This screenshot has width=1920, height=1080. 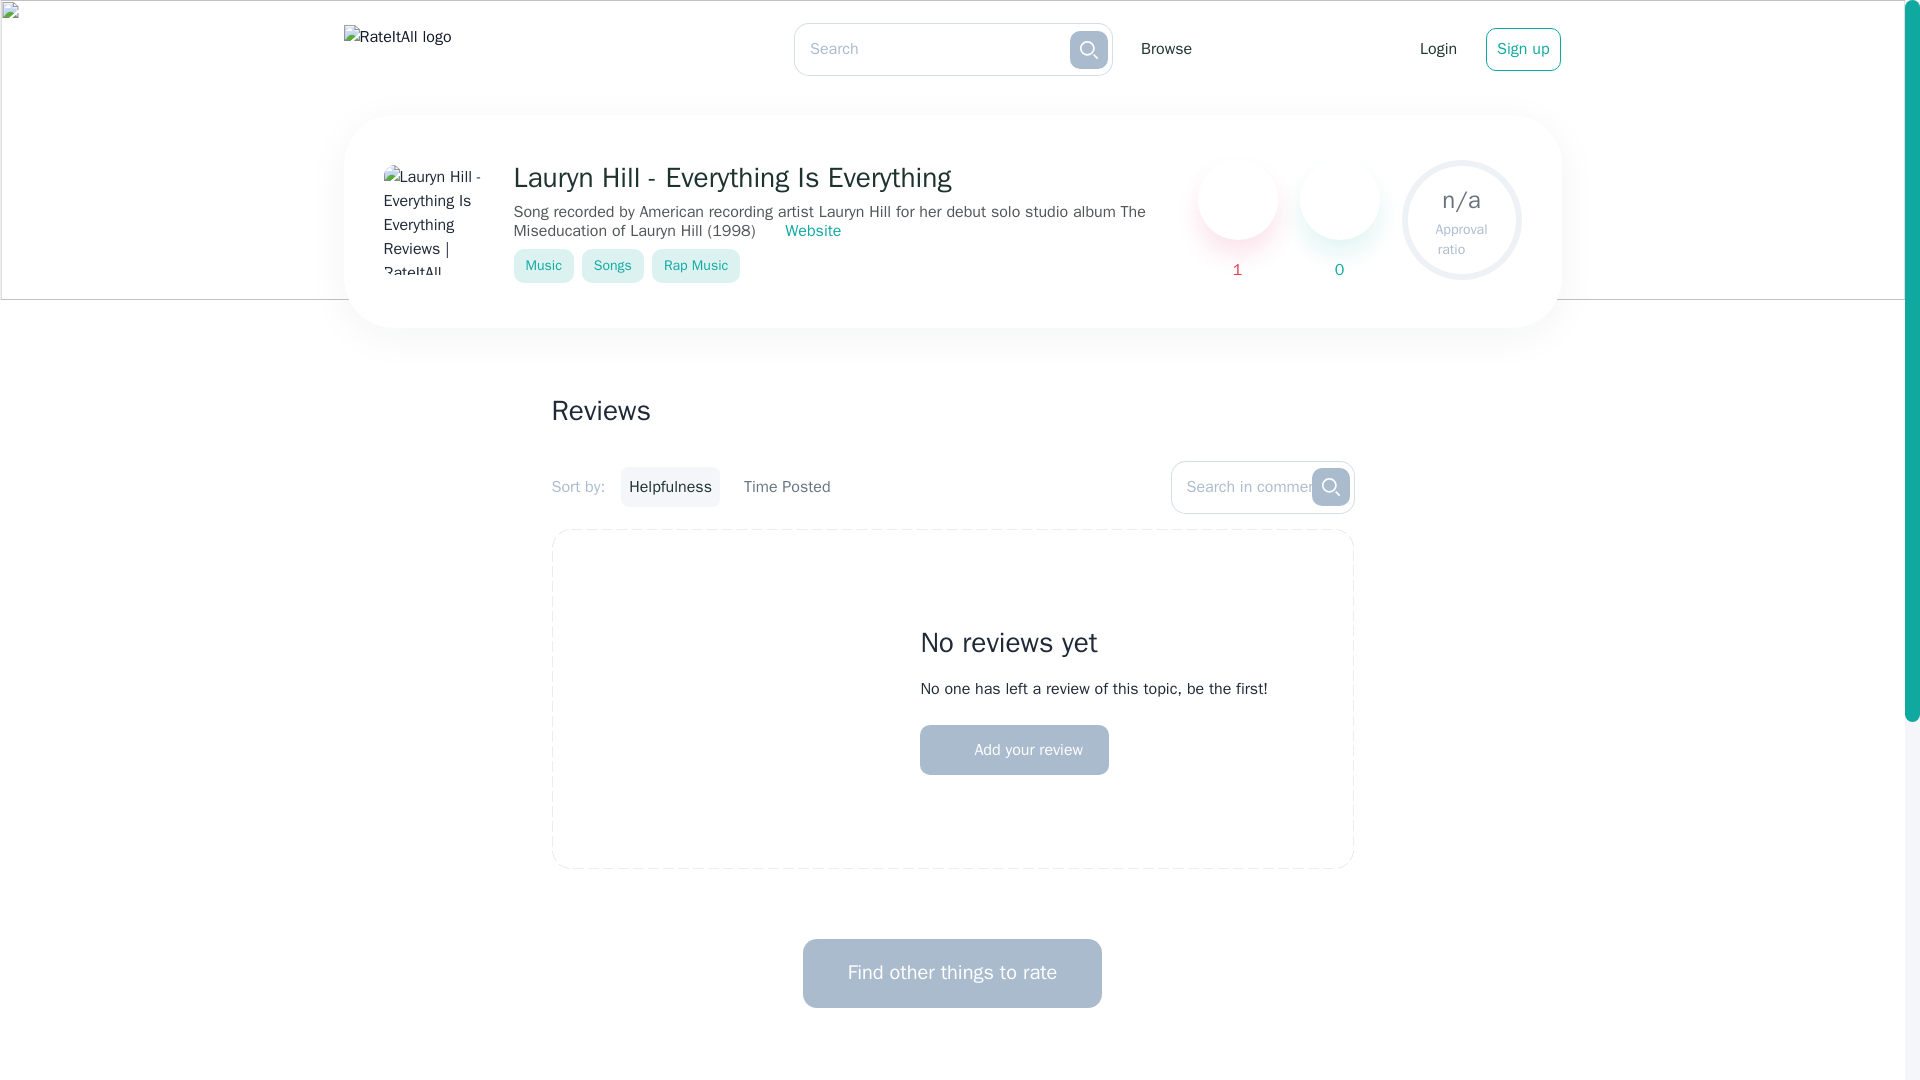 What do you see at coordinates (1166, 48) in the screenshot?
I see `Browse` at bounding box center [1166, 48].